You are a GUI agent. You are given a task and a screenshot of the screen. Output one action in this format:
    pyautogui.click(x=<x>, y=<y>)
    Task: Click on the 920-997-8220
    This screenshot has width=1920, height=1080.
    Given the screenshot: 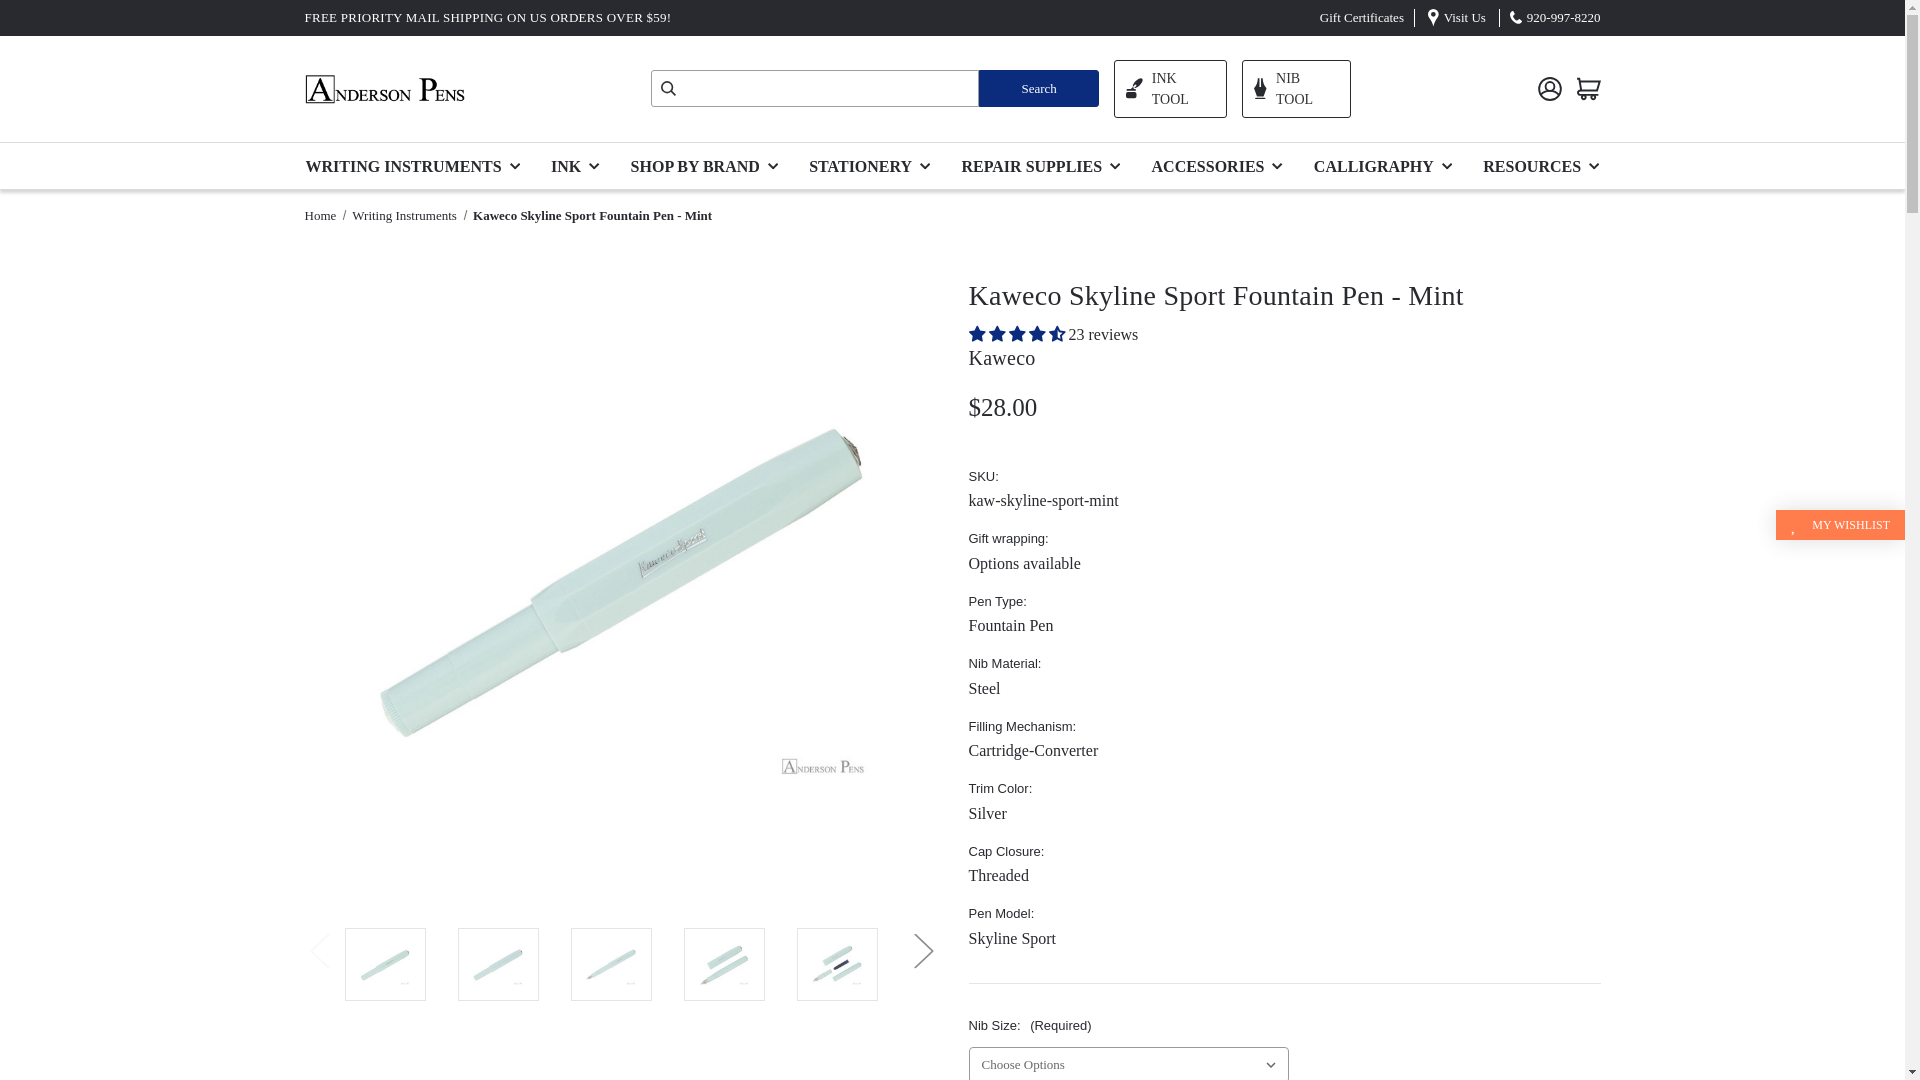 What is the action you would take?
    pyautogui.click(x=1564, y=16)
    